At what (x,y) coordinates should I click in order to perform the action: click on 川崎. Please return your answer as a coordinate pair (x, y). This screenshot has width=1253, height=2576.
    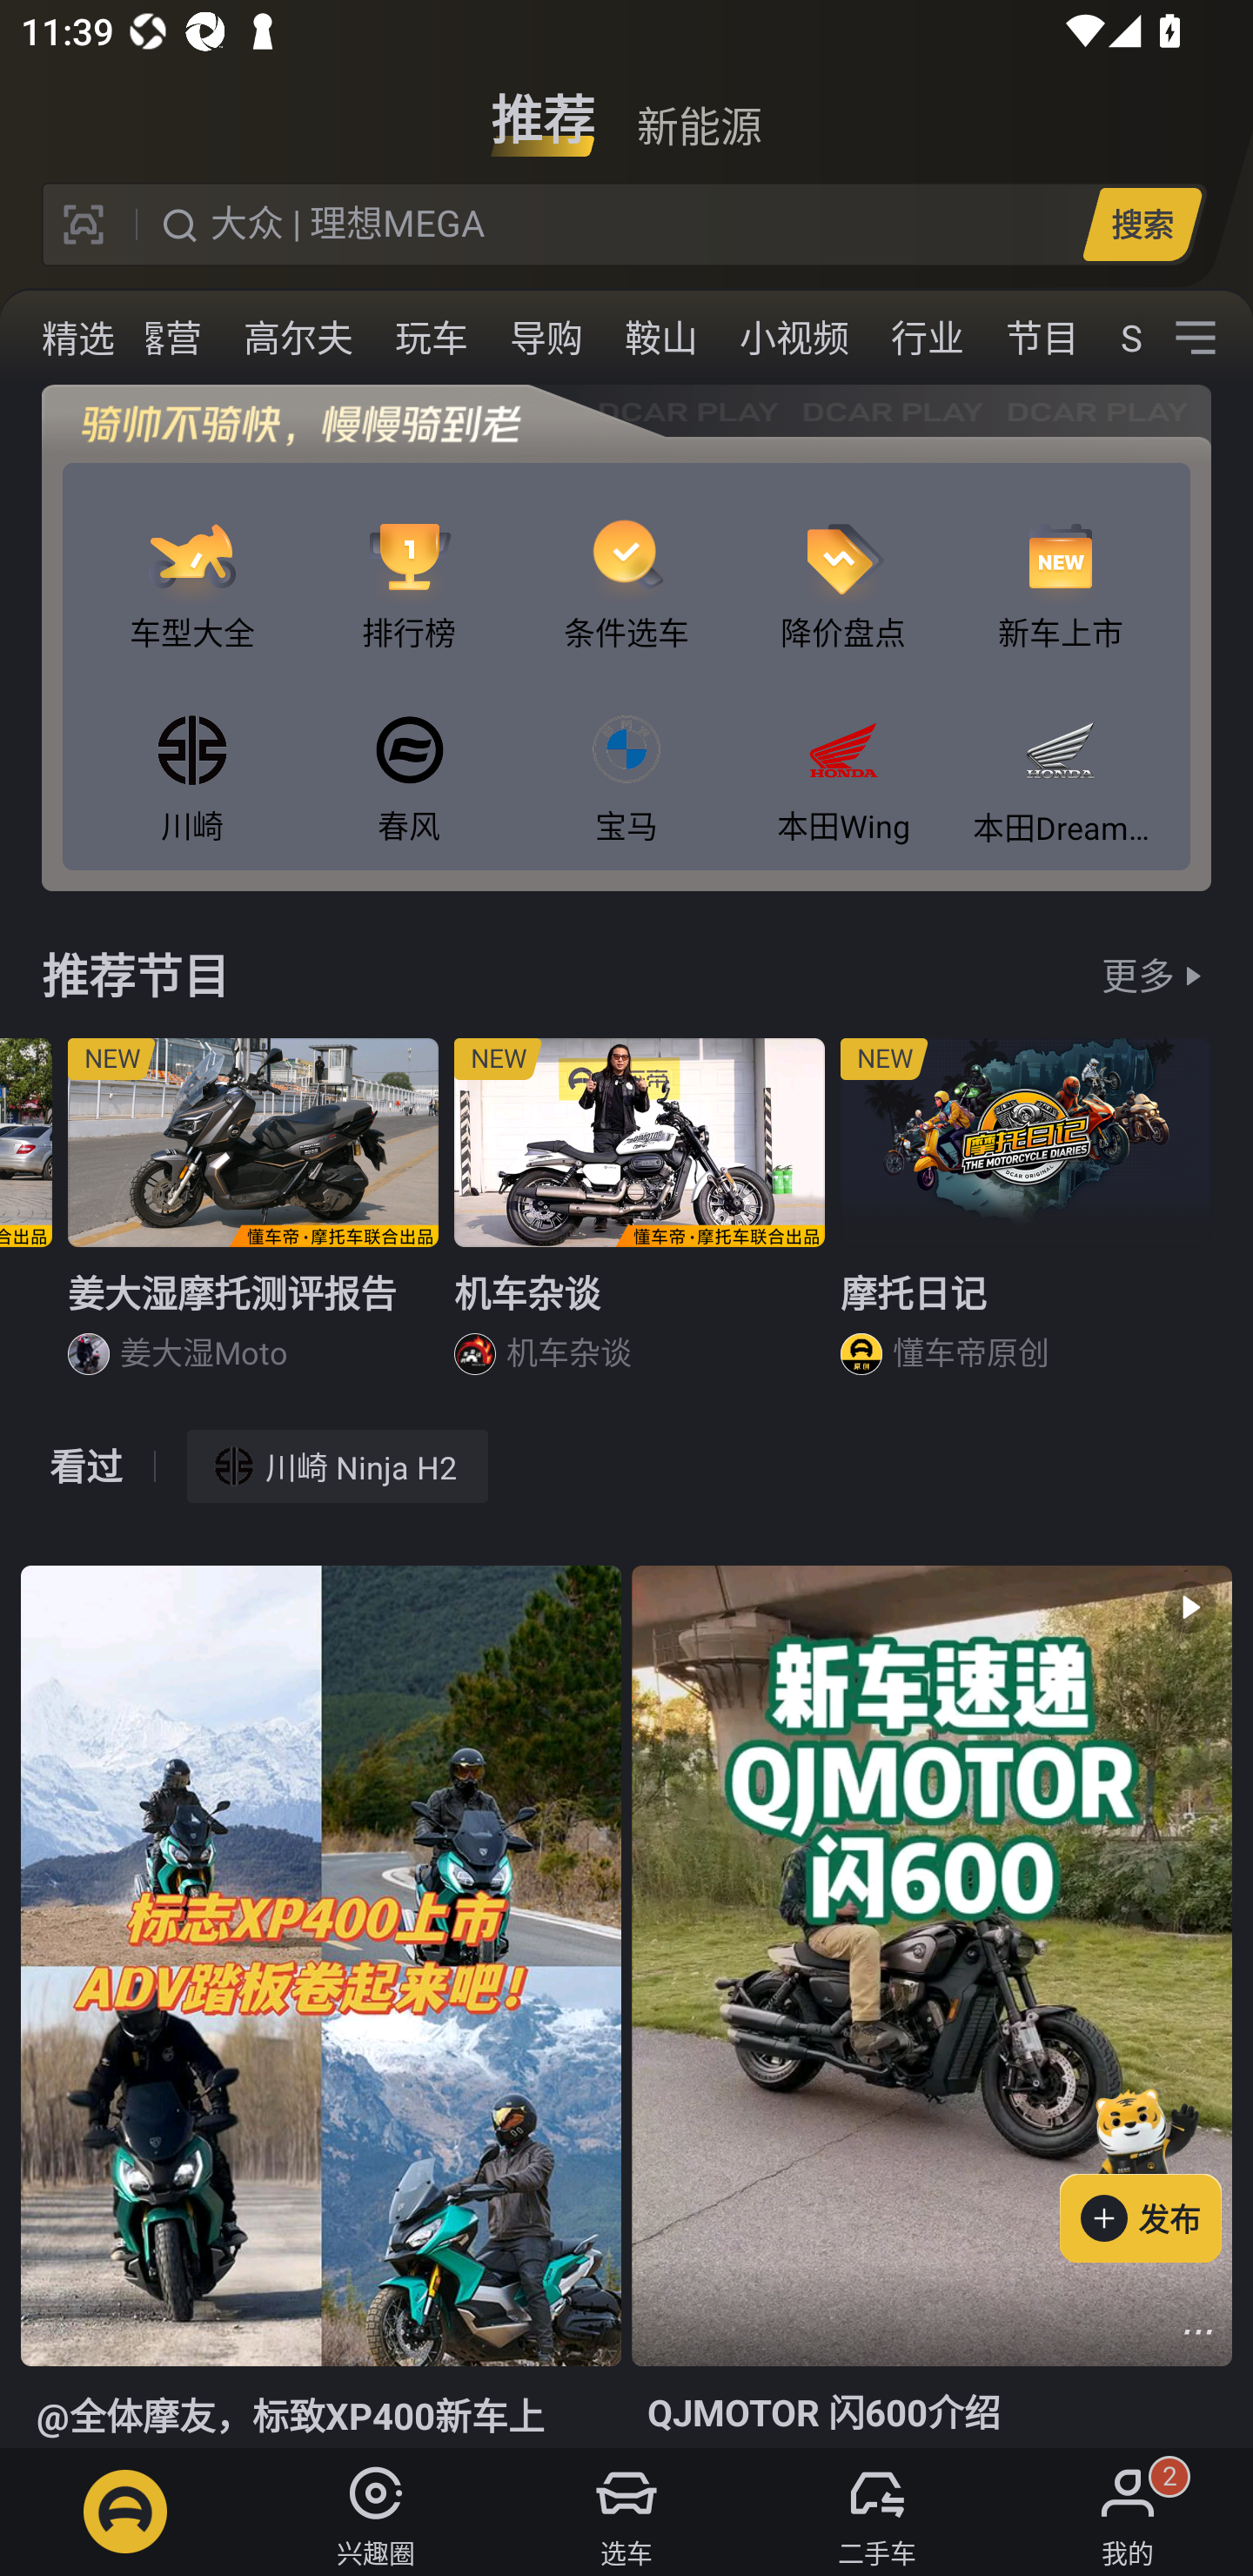
    Looking at the image, I should click on (191, 753).